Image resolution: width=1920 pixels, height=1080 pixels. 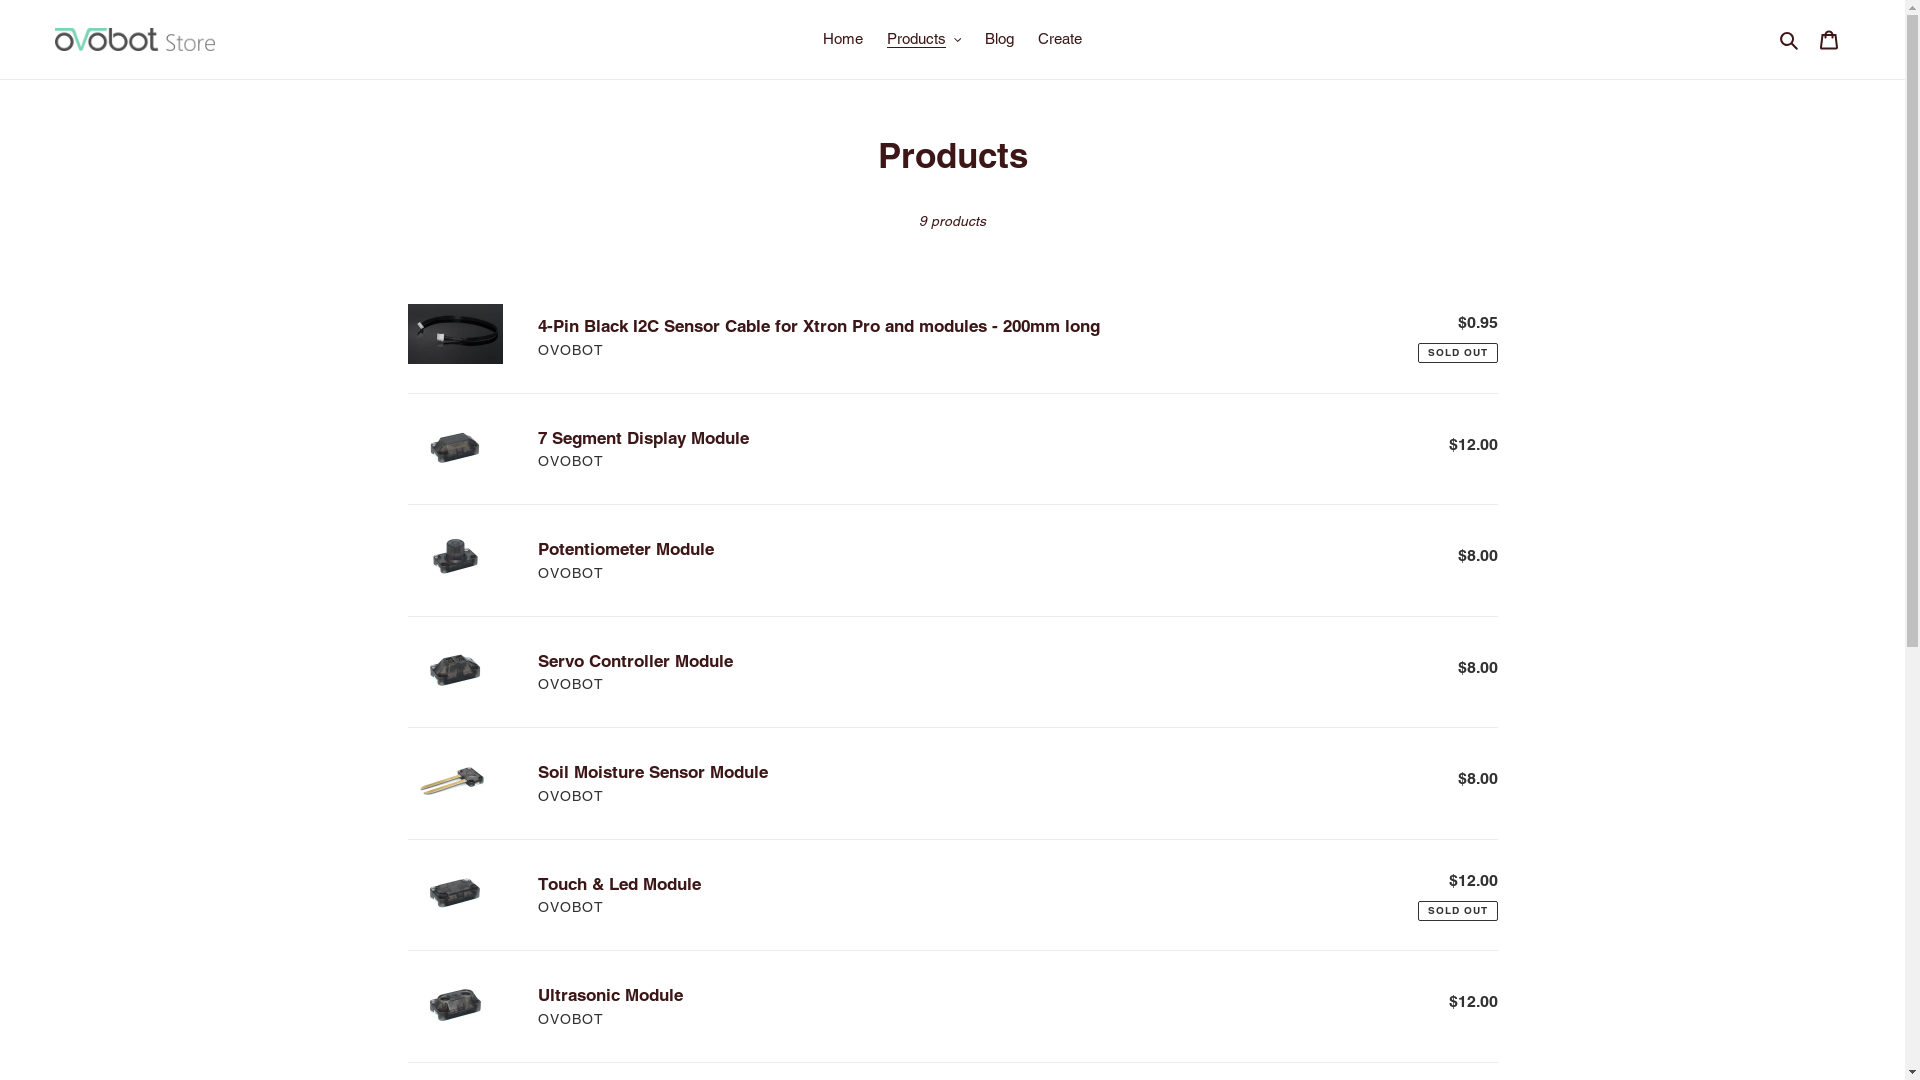 What do you see at coordinates (1790, 40) in the screenshot?
I see `Search` at bounding box center [1790, 40].